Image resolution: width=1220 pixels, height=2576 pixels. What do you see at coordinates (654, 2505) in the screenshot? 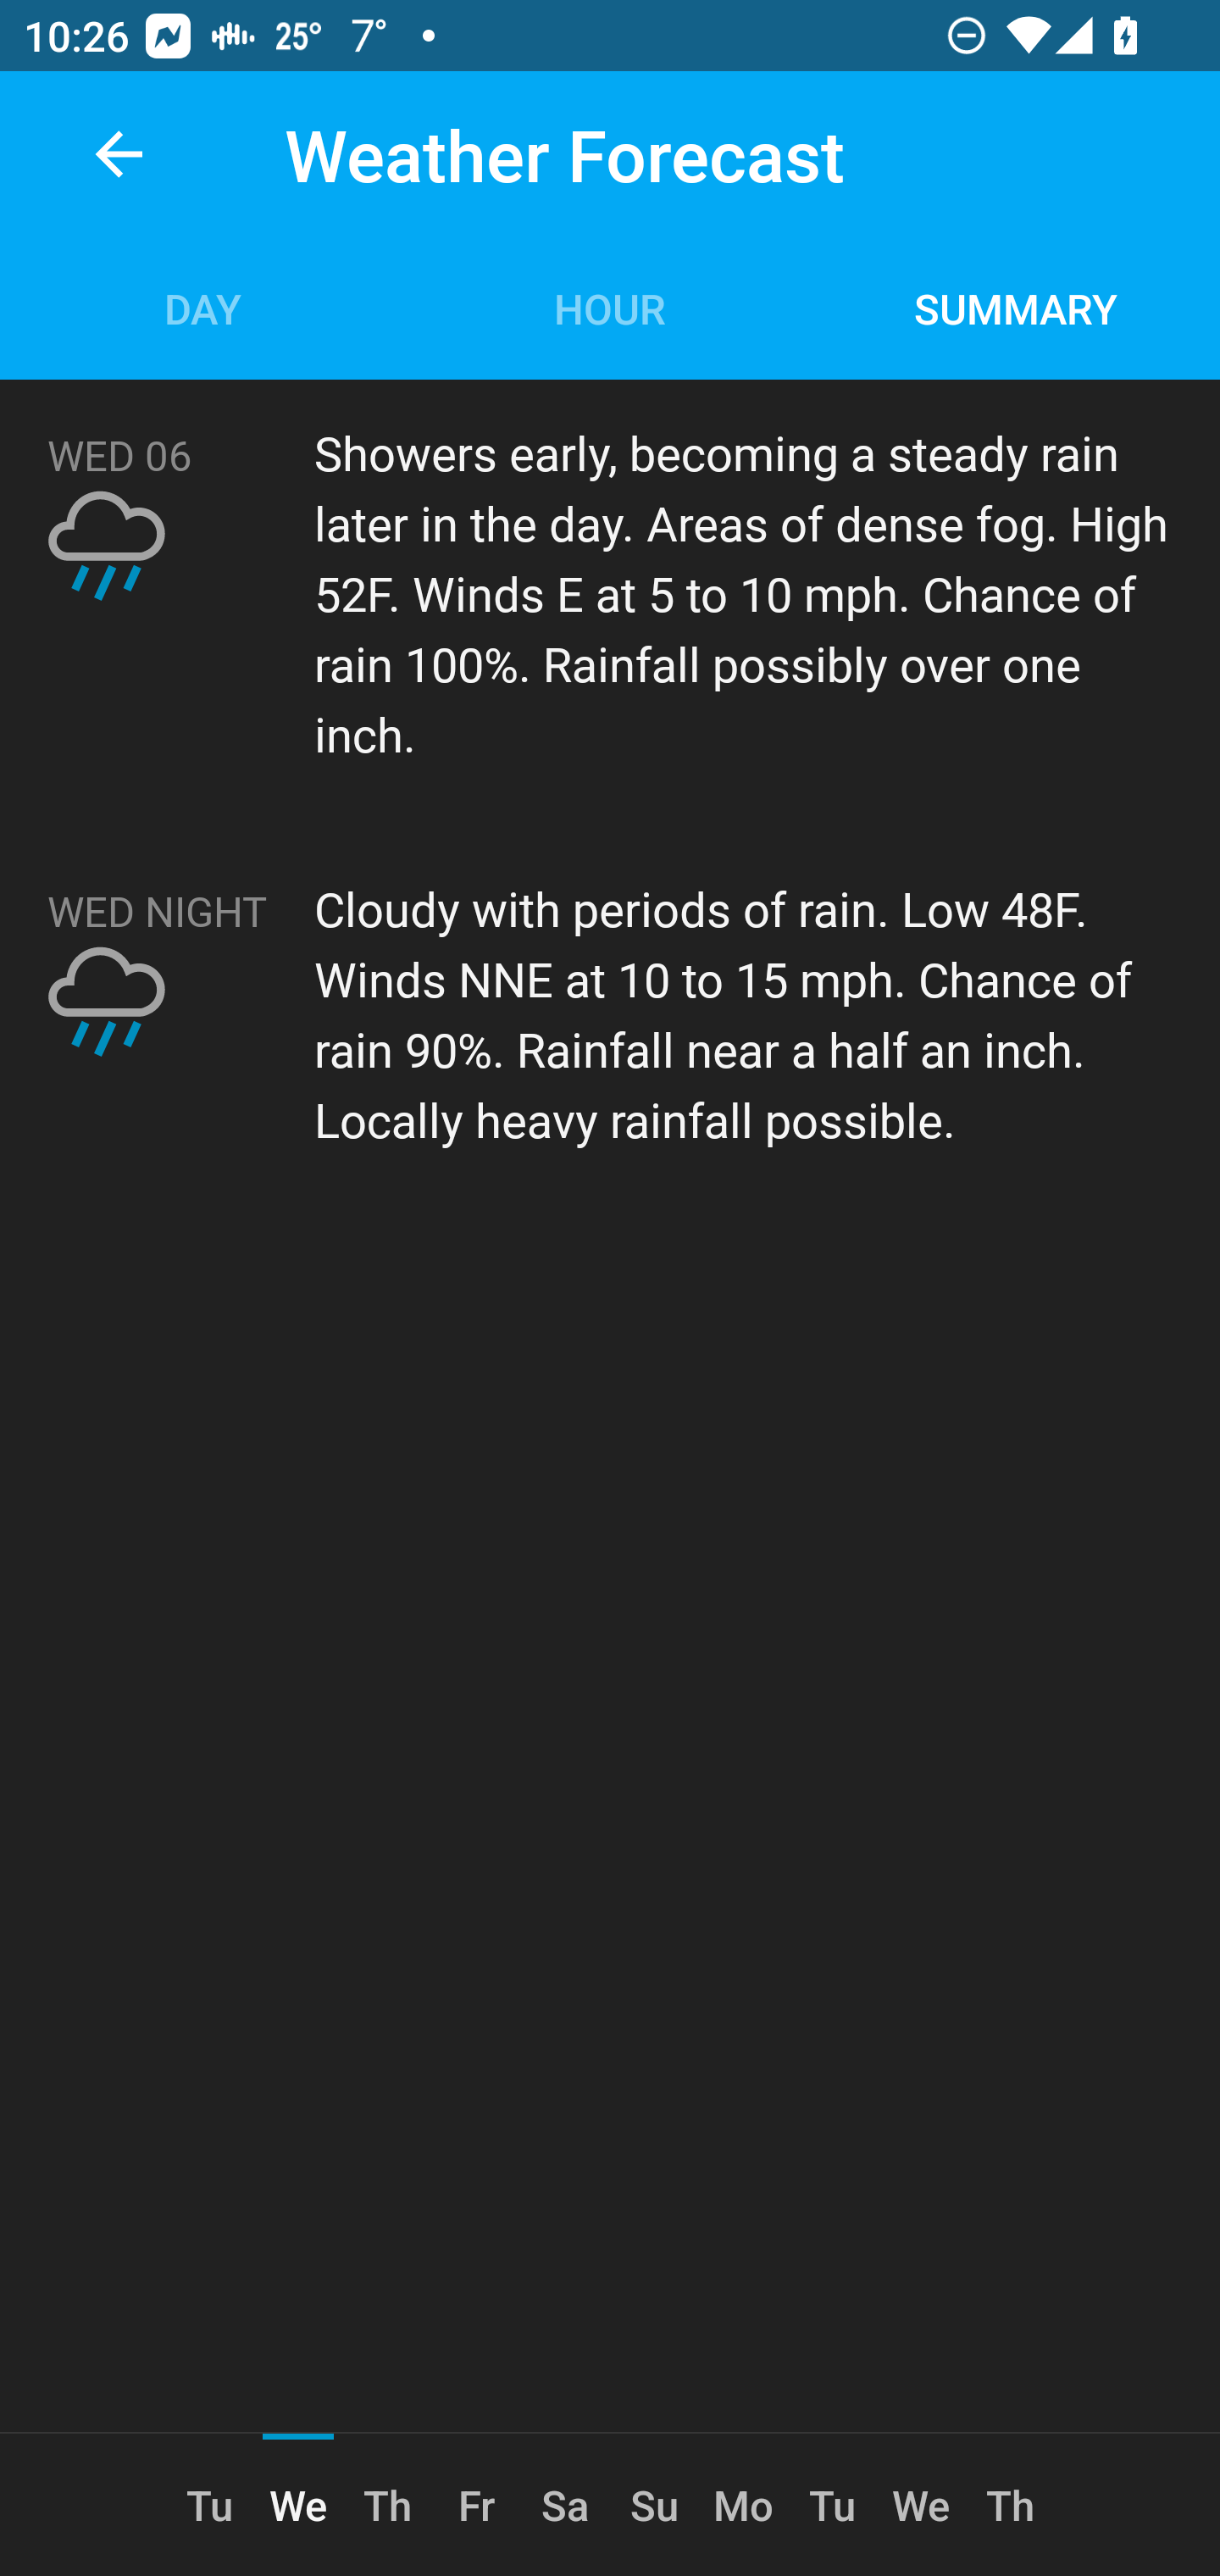
I see `Su` at bounding box center [654, 2505].